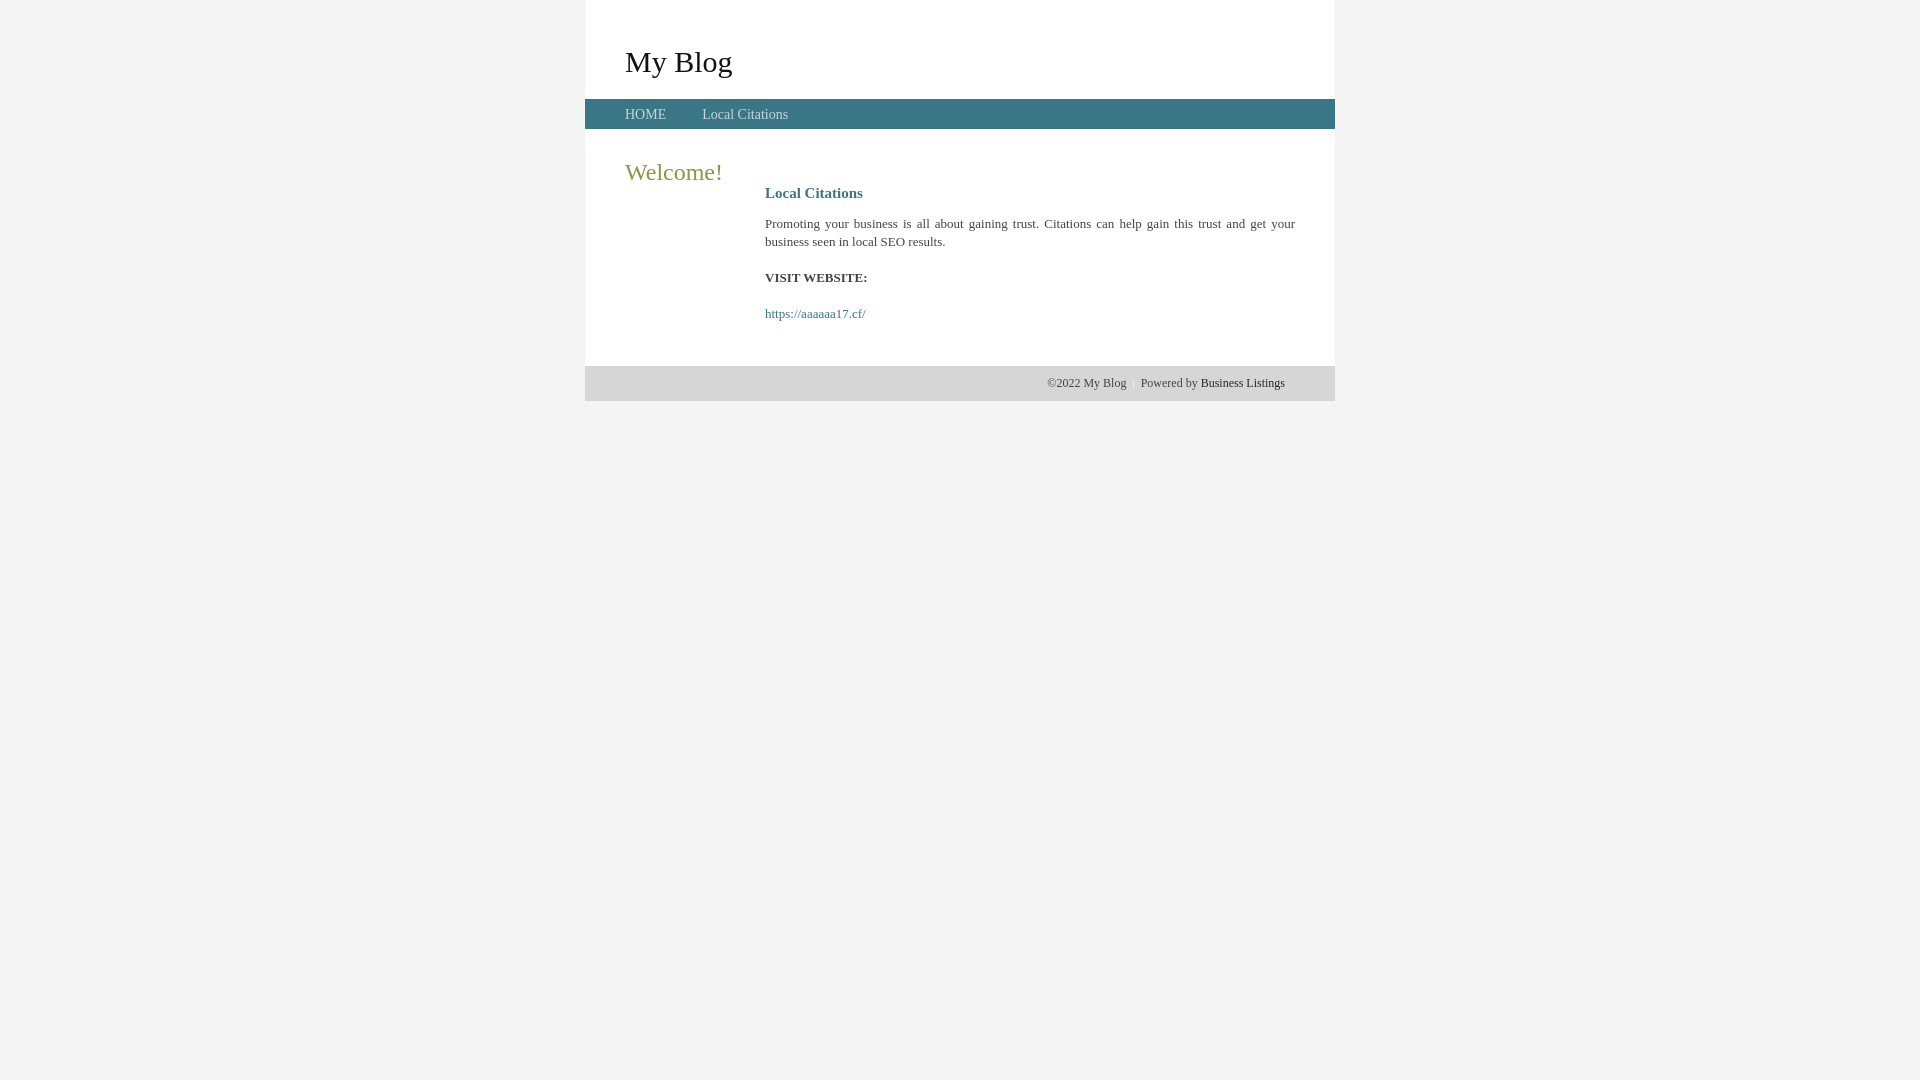 The image size is (1920, 1080). Describe the element at coordinates (1243, 383) in the screenshot. I see `Business Listings` at that location.